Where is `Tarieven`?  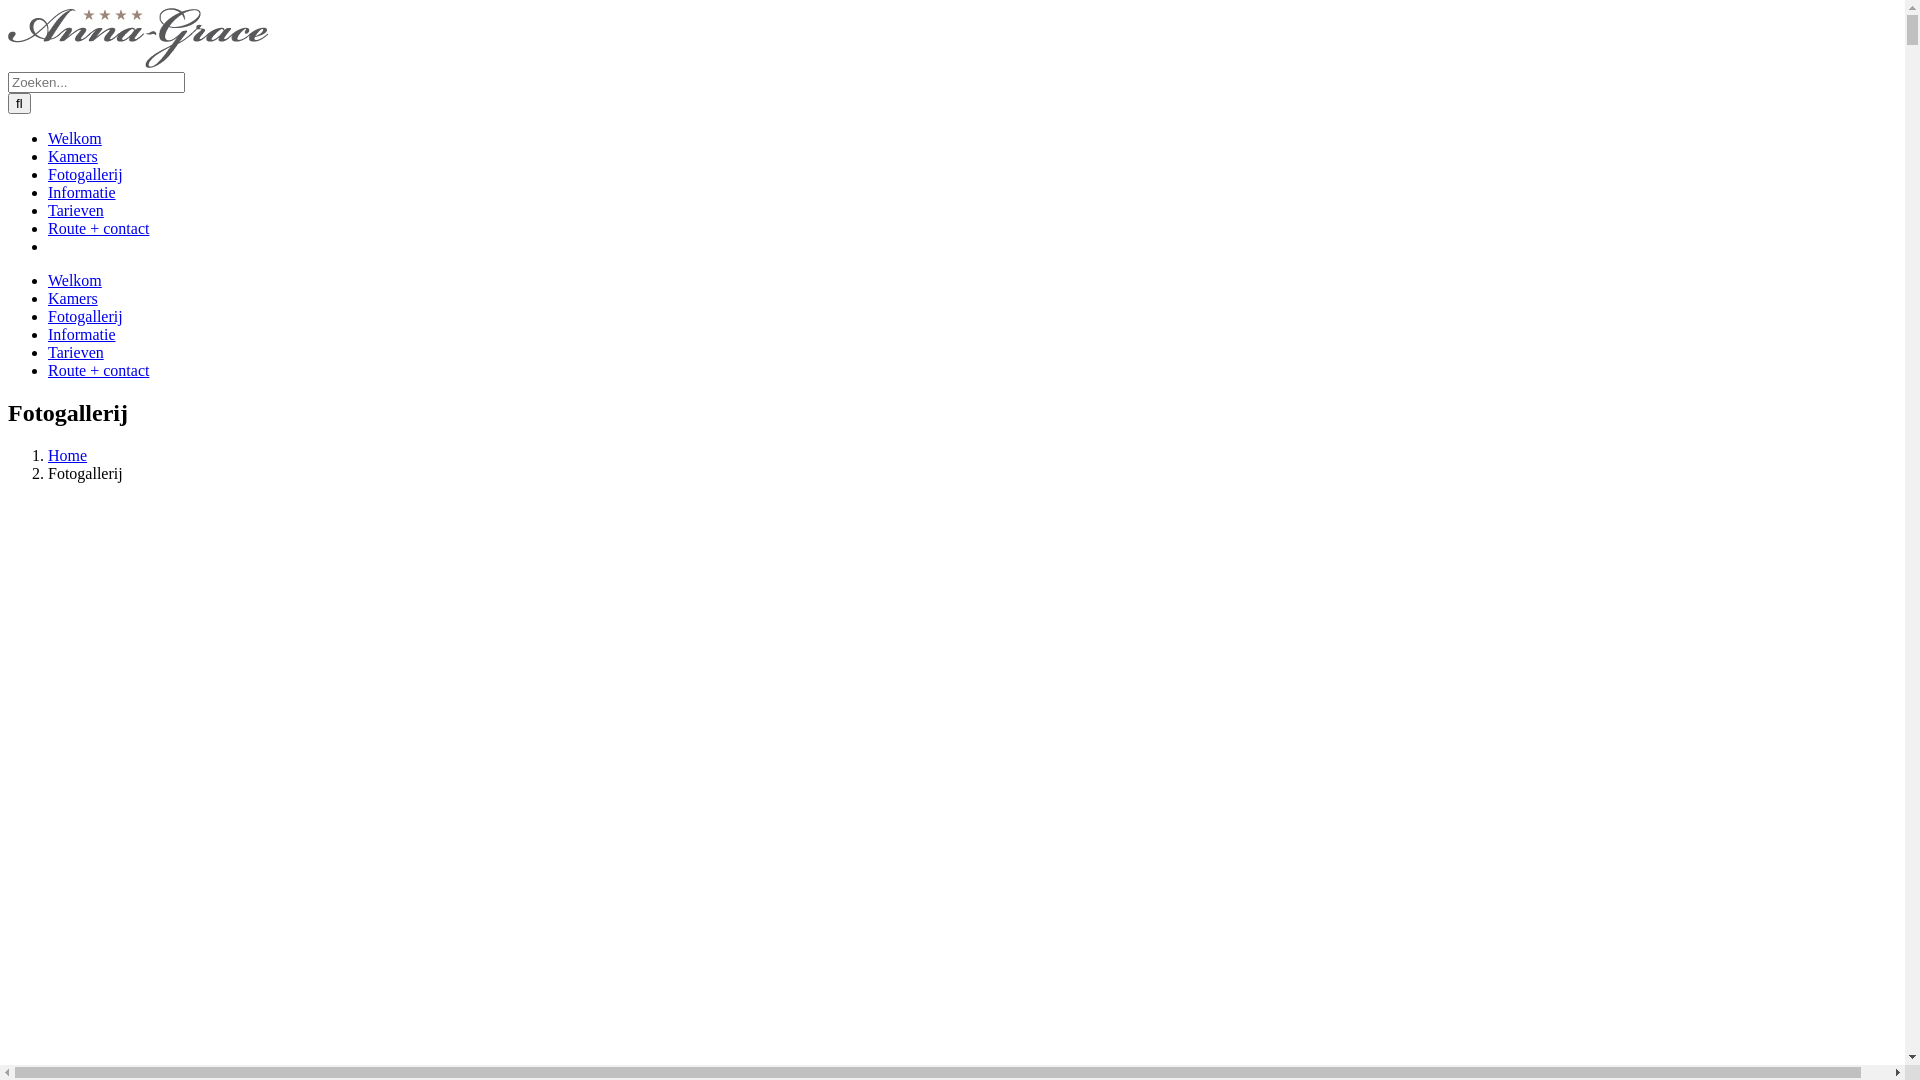 Tarieven is located at coordinates (76, 210).